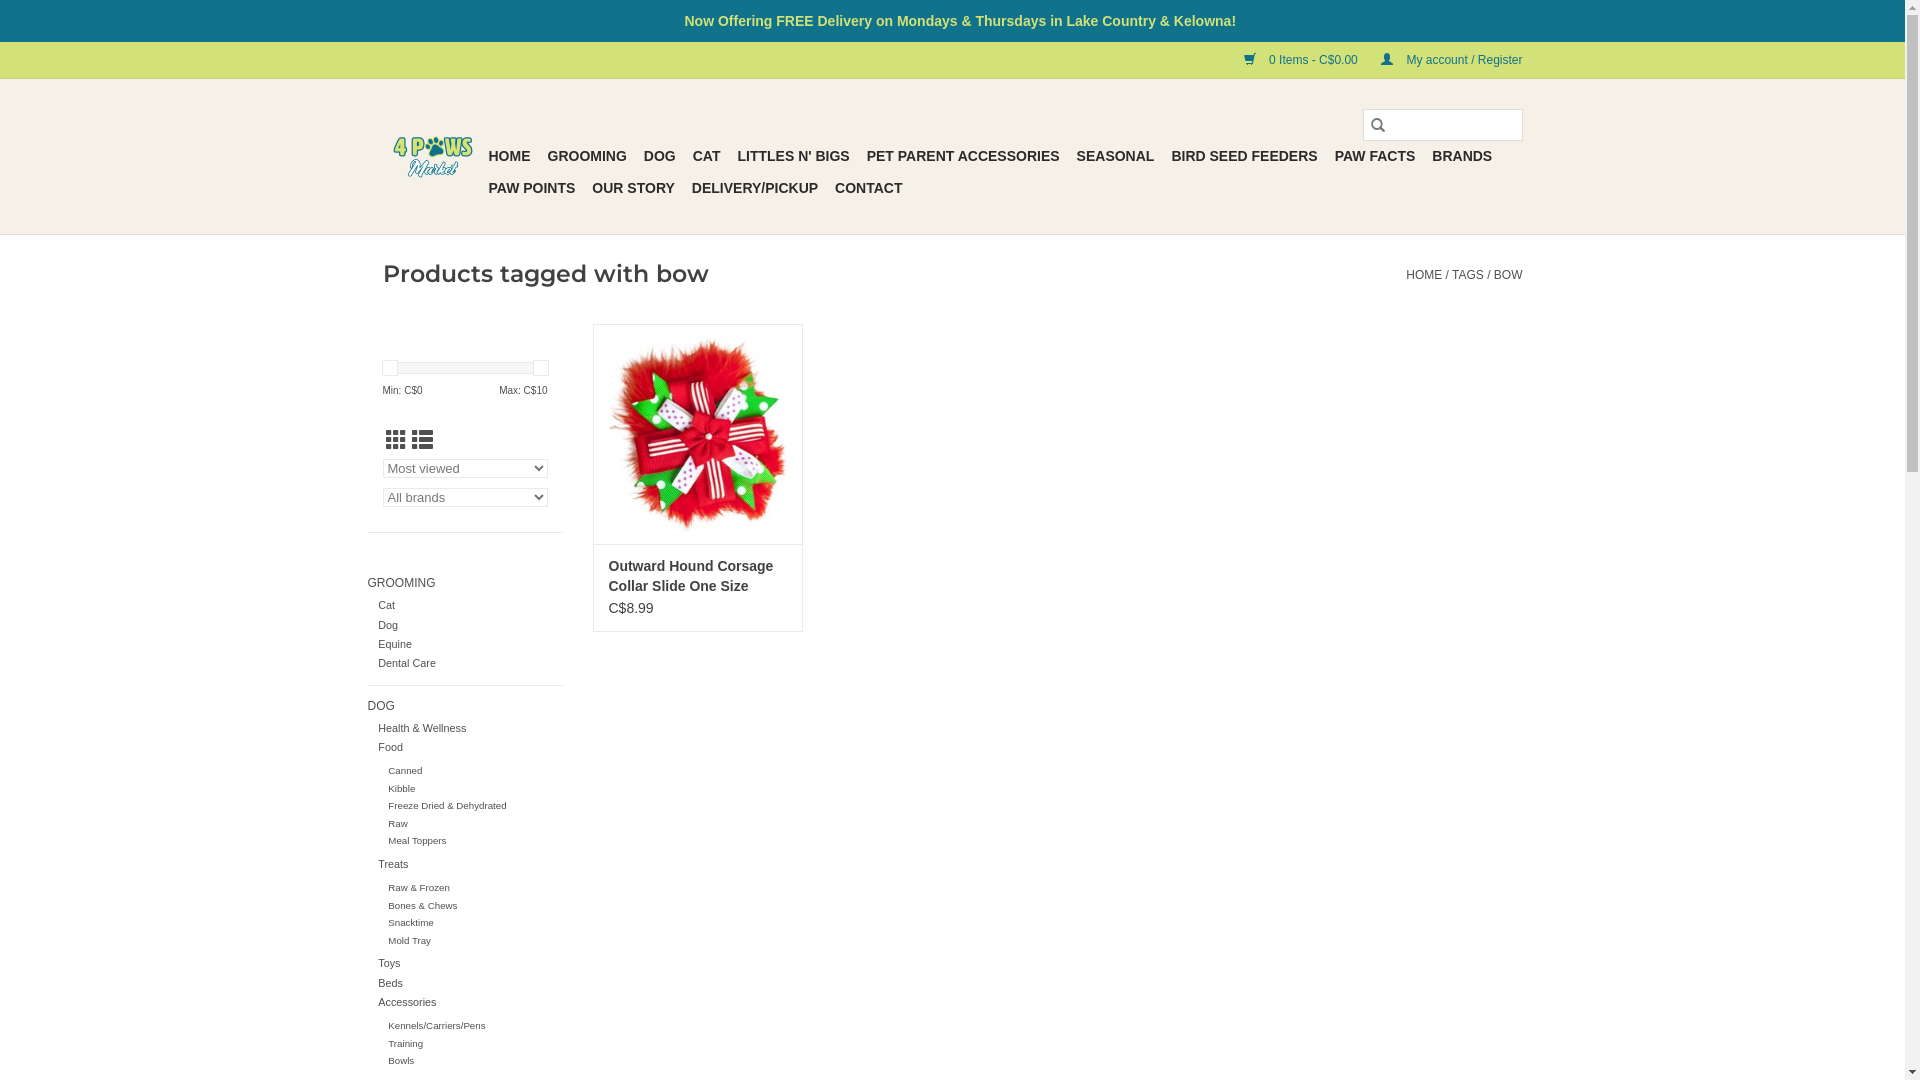 Image resolution: width=1920 pixels, height=1080 pixels. What do you see at coordinates (395, 644) in the screenshot?
I see `Equine` at bounding box center [395, 644].